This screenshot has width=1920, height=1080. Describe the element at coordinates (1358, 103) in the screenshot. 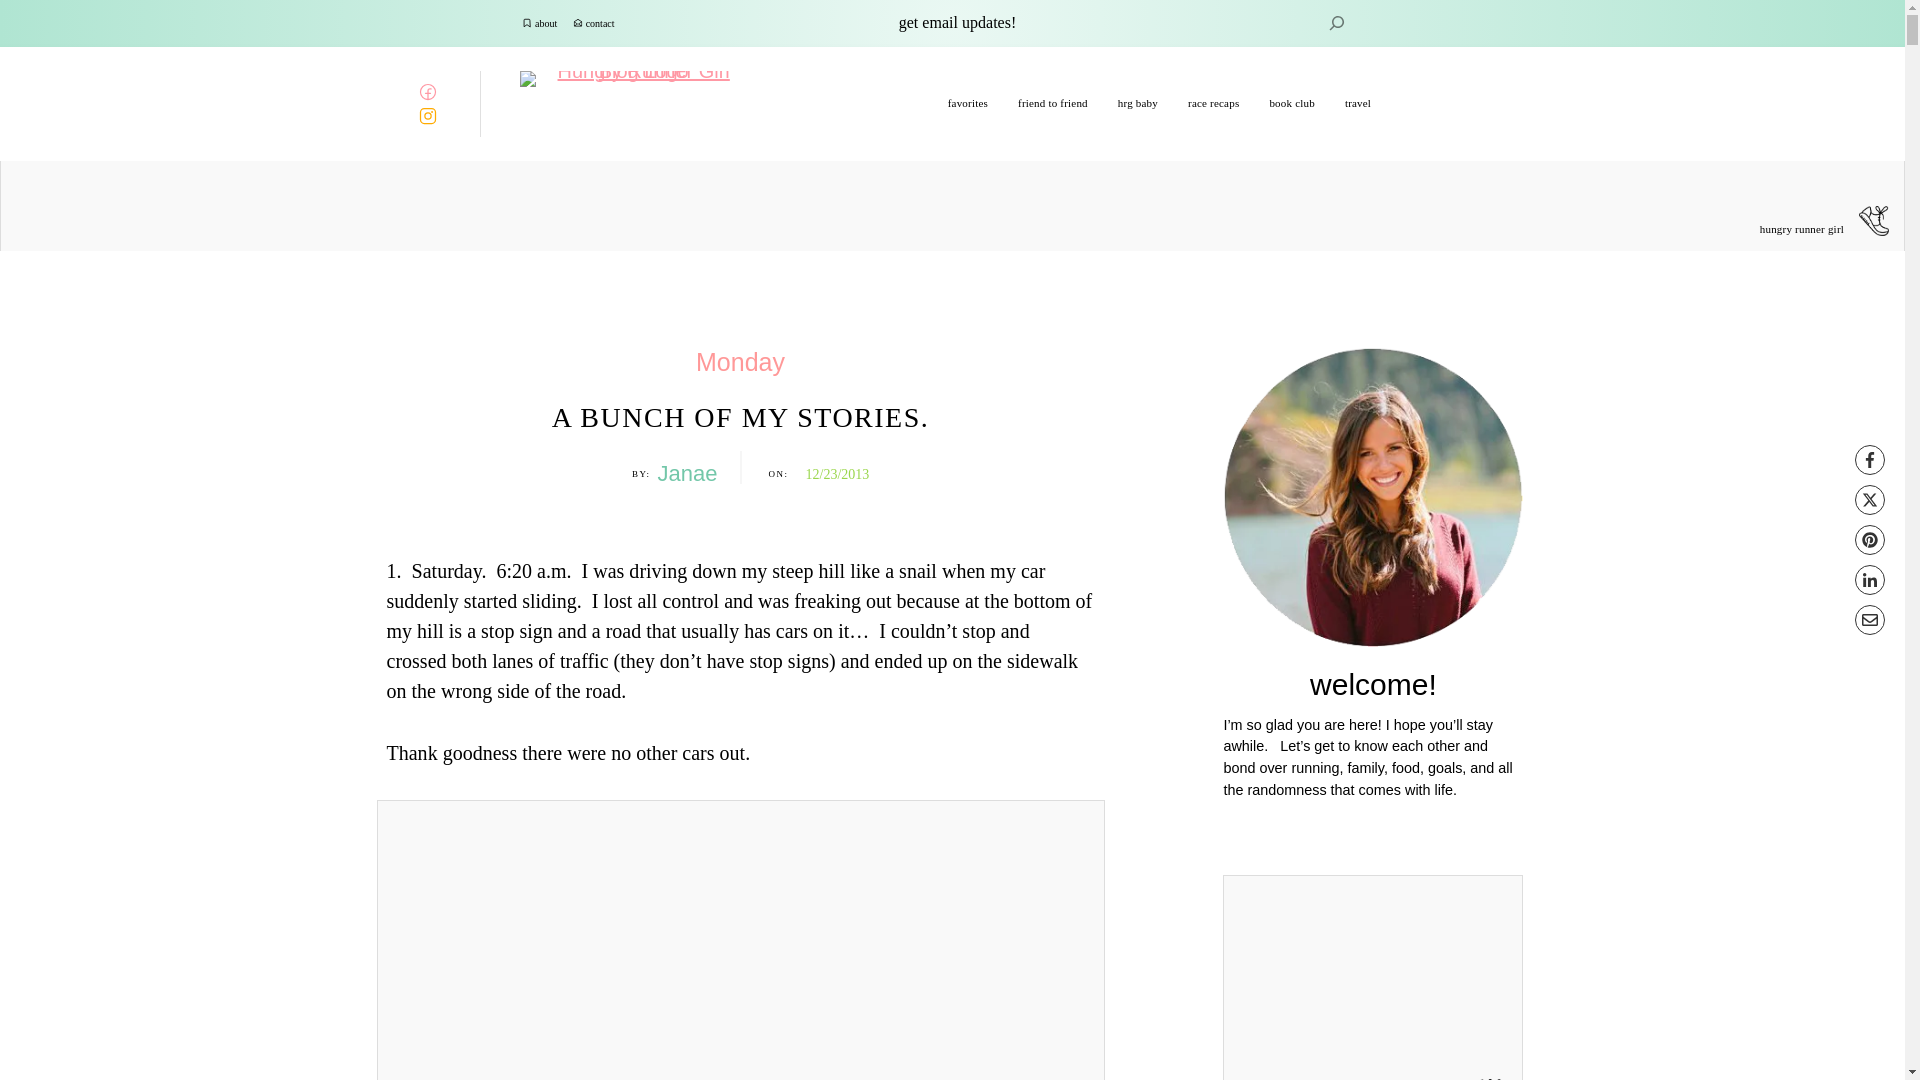

I see `travel` at that location.